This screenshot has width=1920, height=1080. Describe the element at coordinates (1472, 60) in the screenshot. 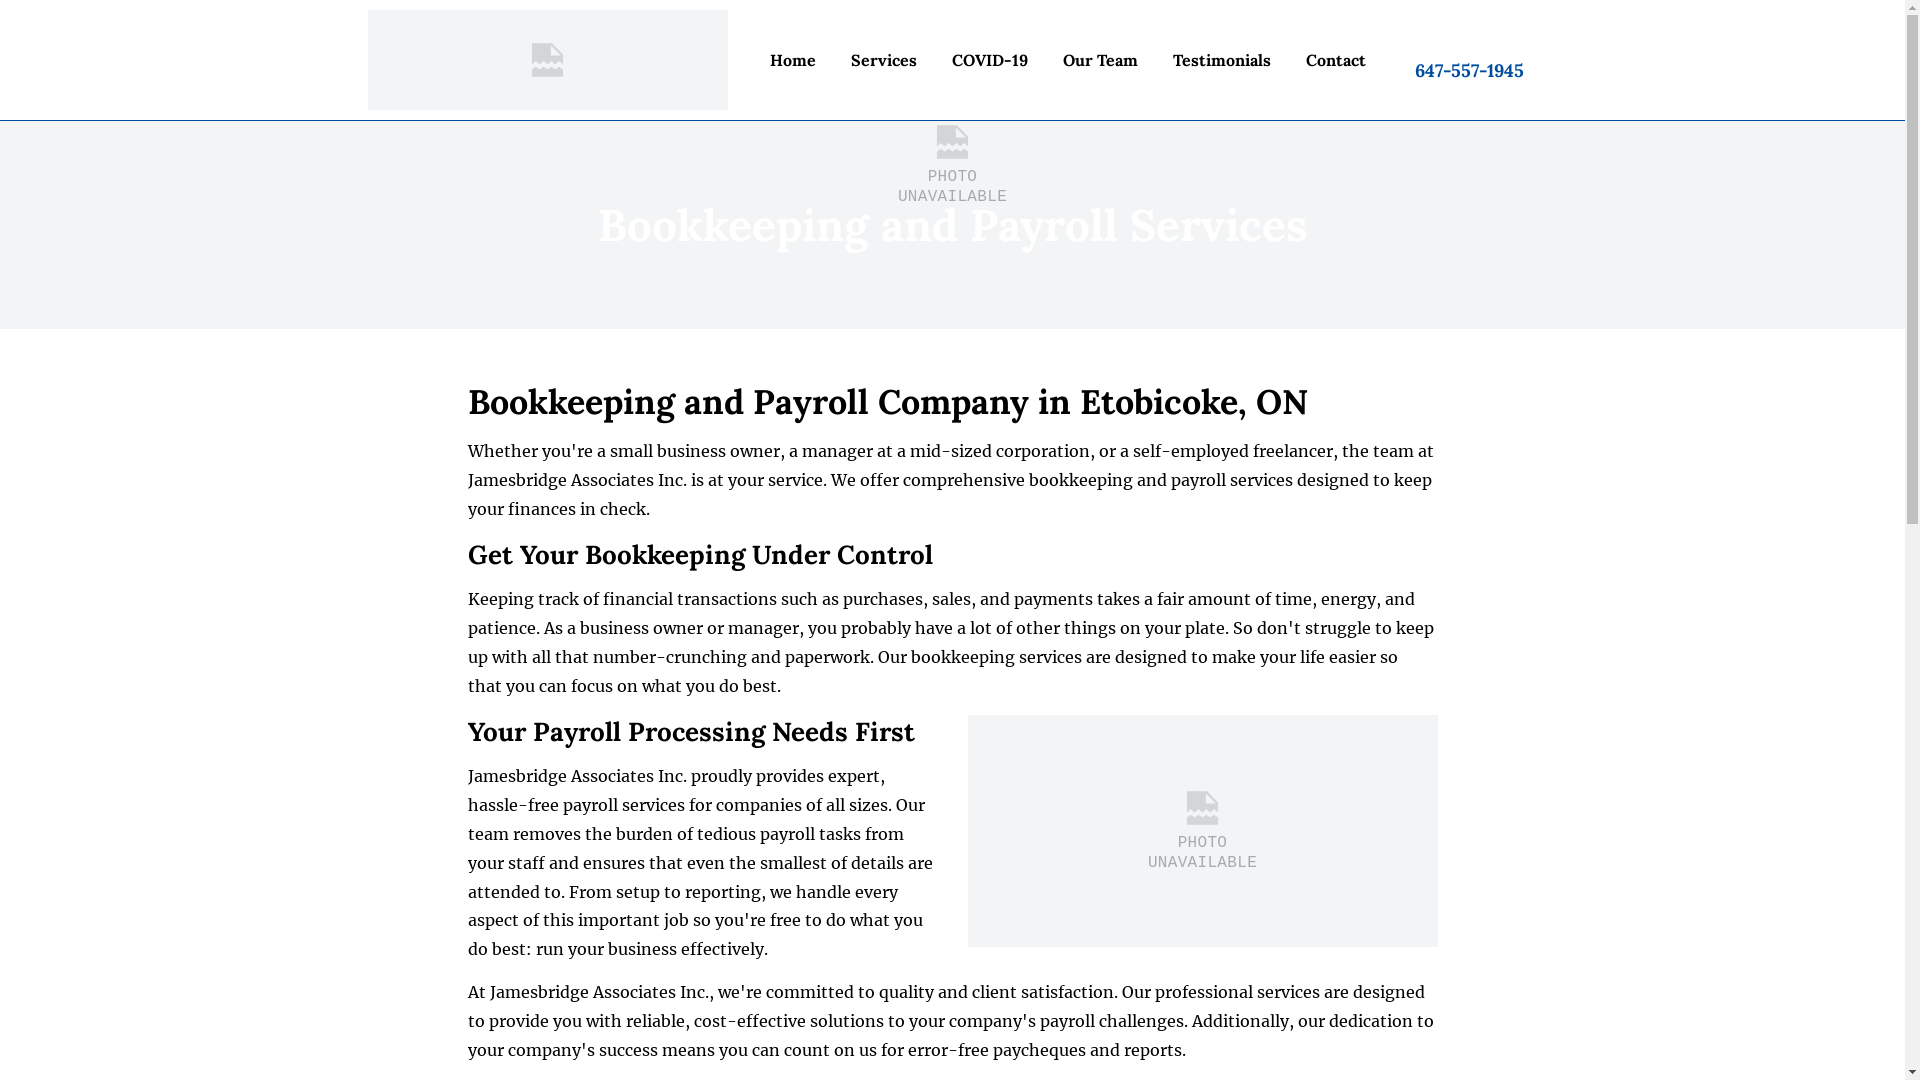

I see `647-557-1945` at that location.